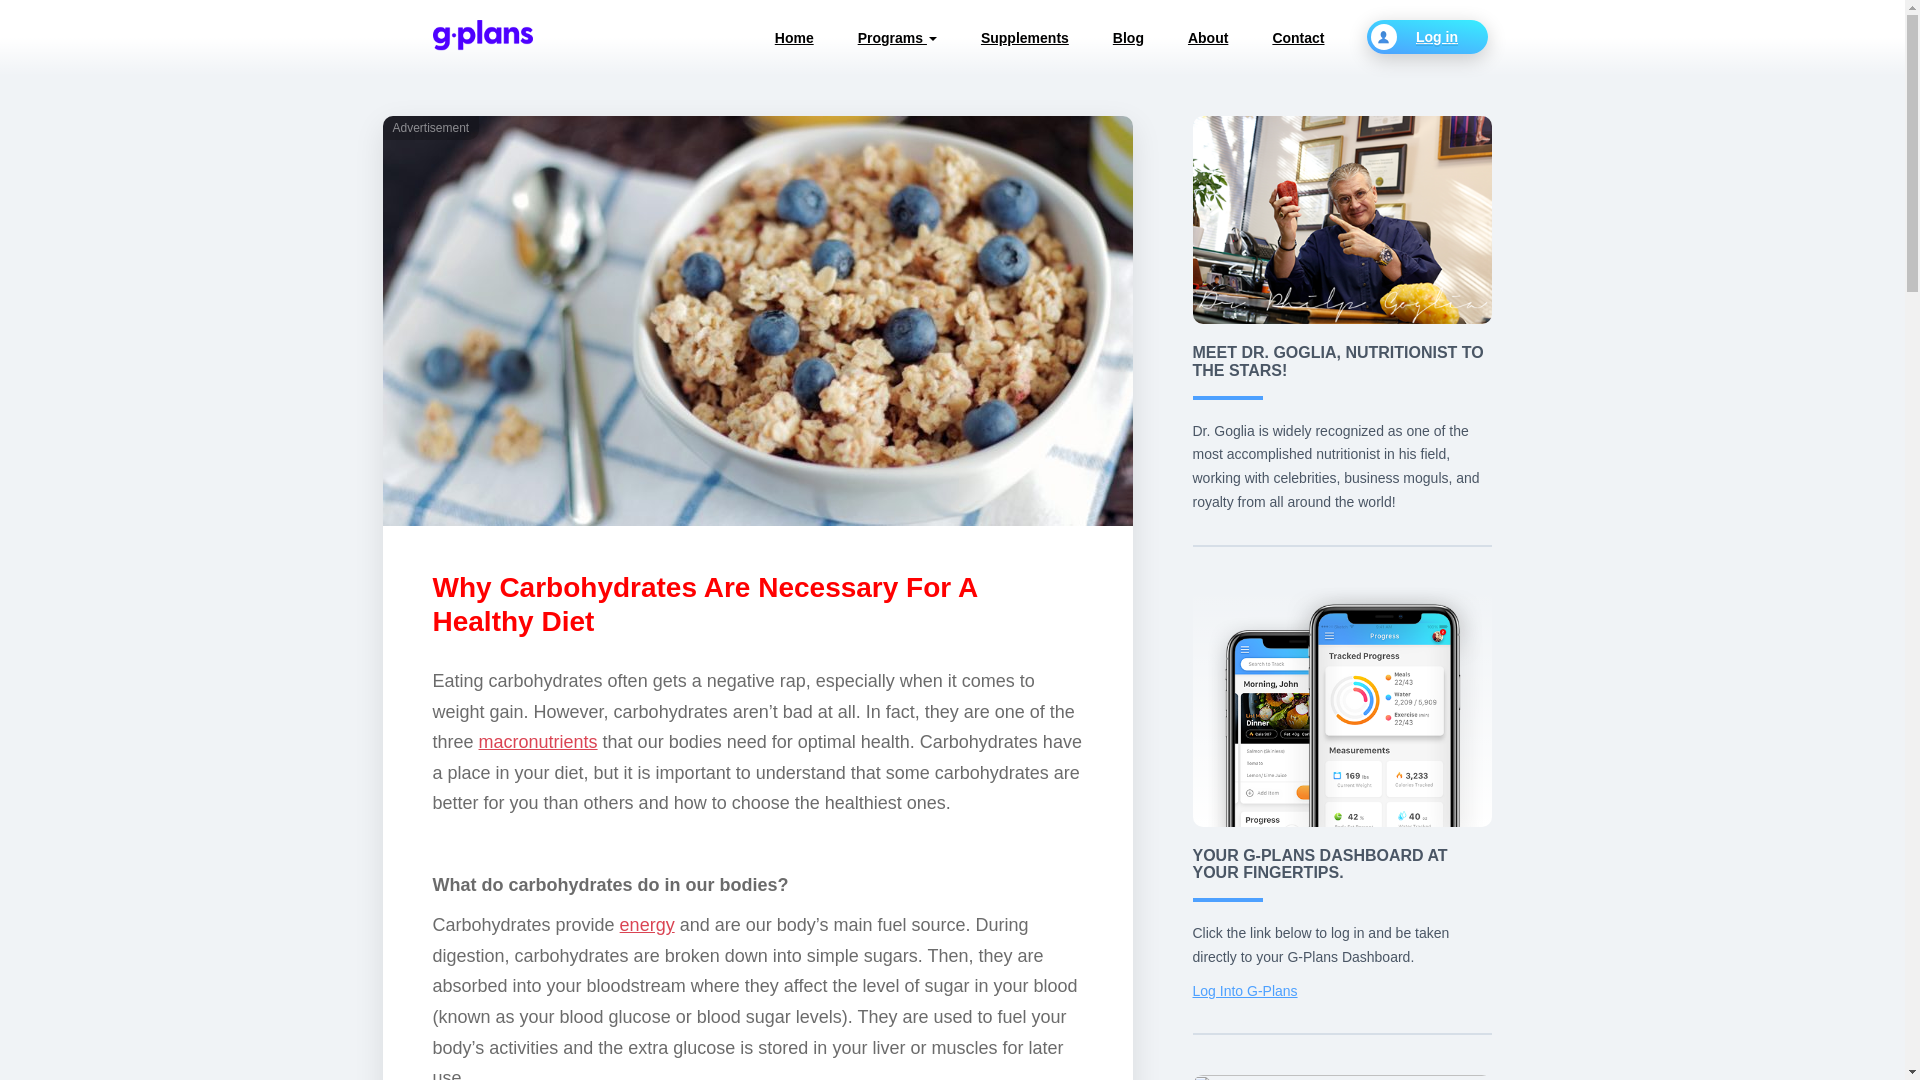 The width and height of the screenshot is (1920, 1080). What do you see at coordinates (1244, 990) in the screenshot?
I see `Log Into G-Plans` at bounding box center [1244, 990].